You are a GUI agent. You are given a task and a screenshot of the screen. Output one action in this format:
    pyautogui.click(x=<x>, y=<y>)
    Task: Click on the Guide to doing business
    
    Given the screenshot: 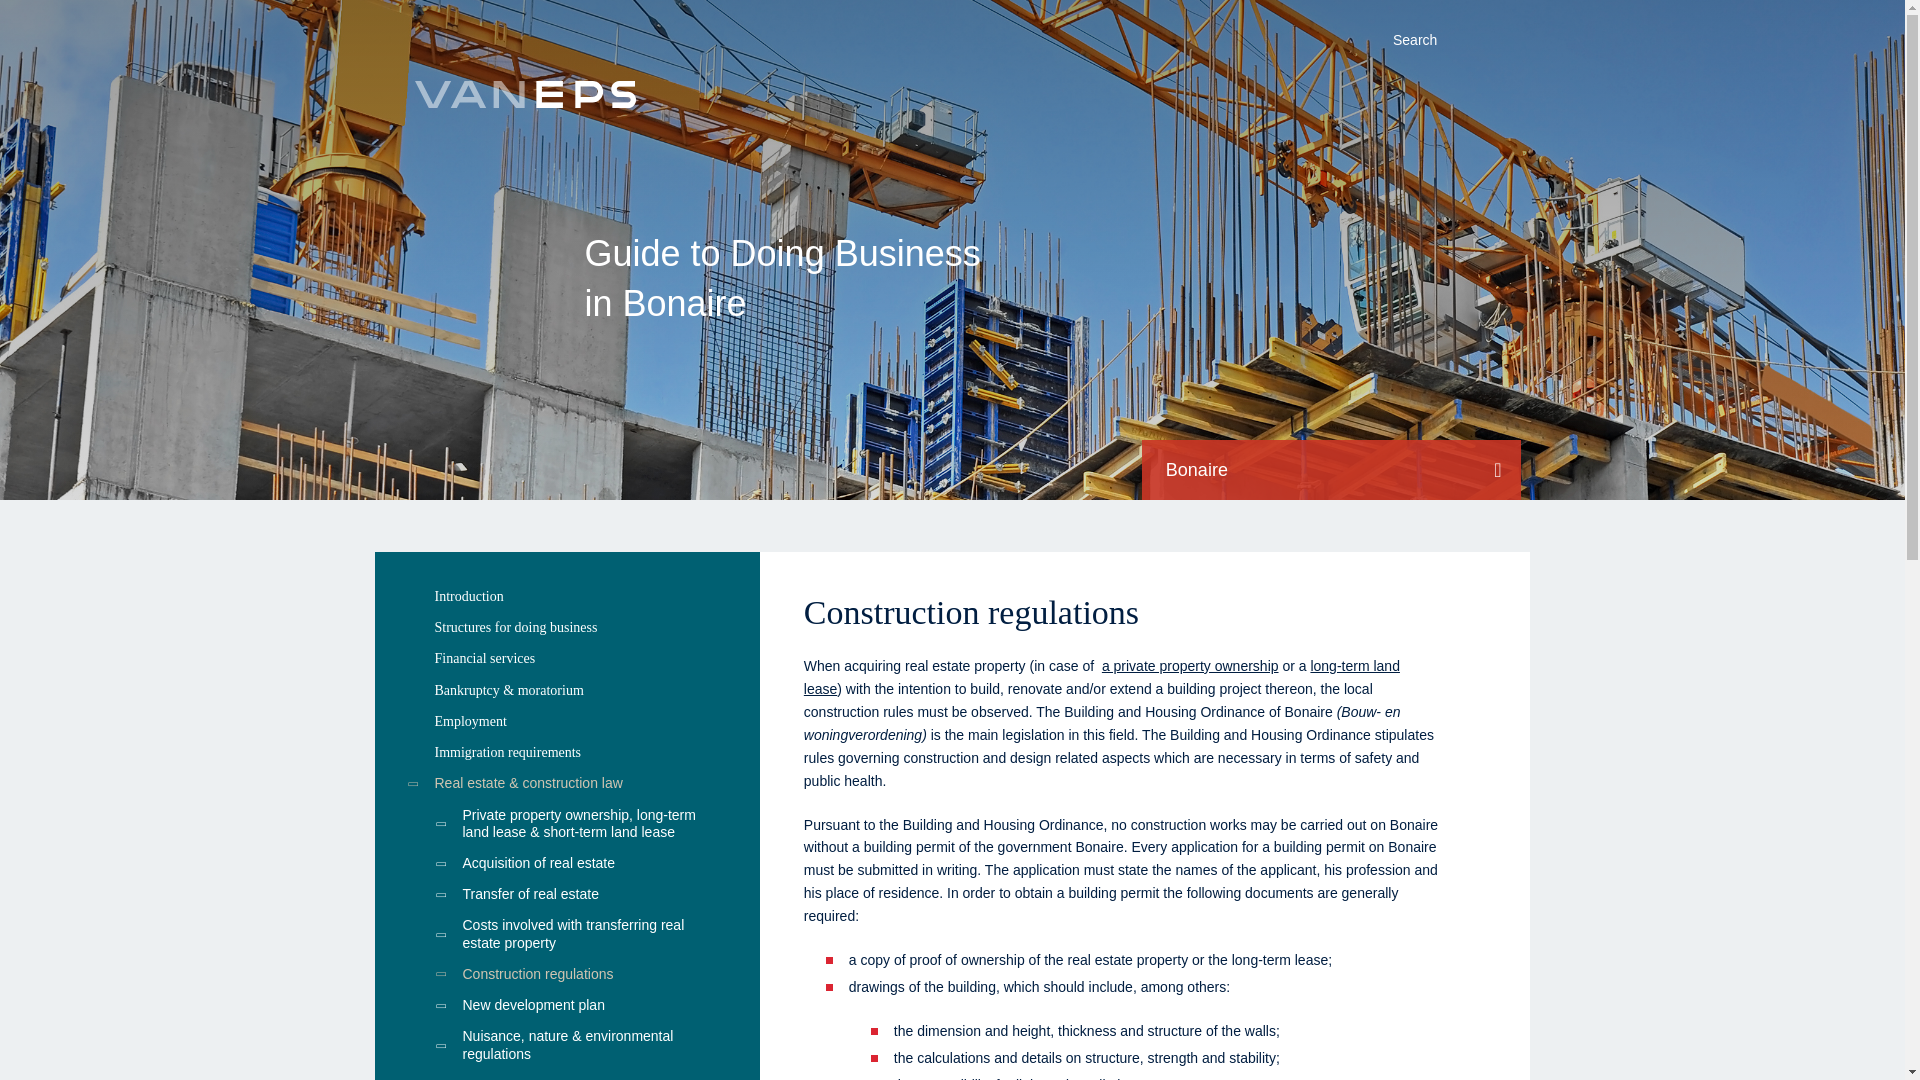 What is the action you would take?
    pyautogui.click(x=524, y=96)
    